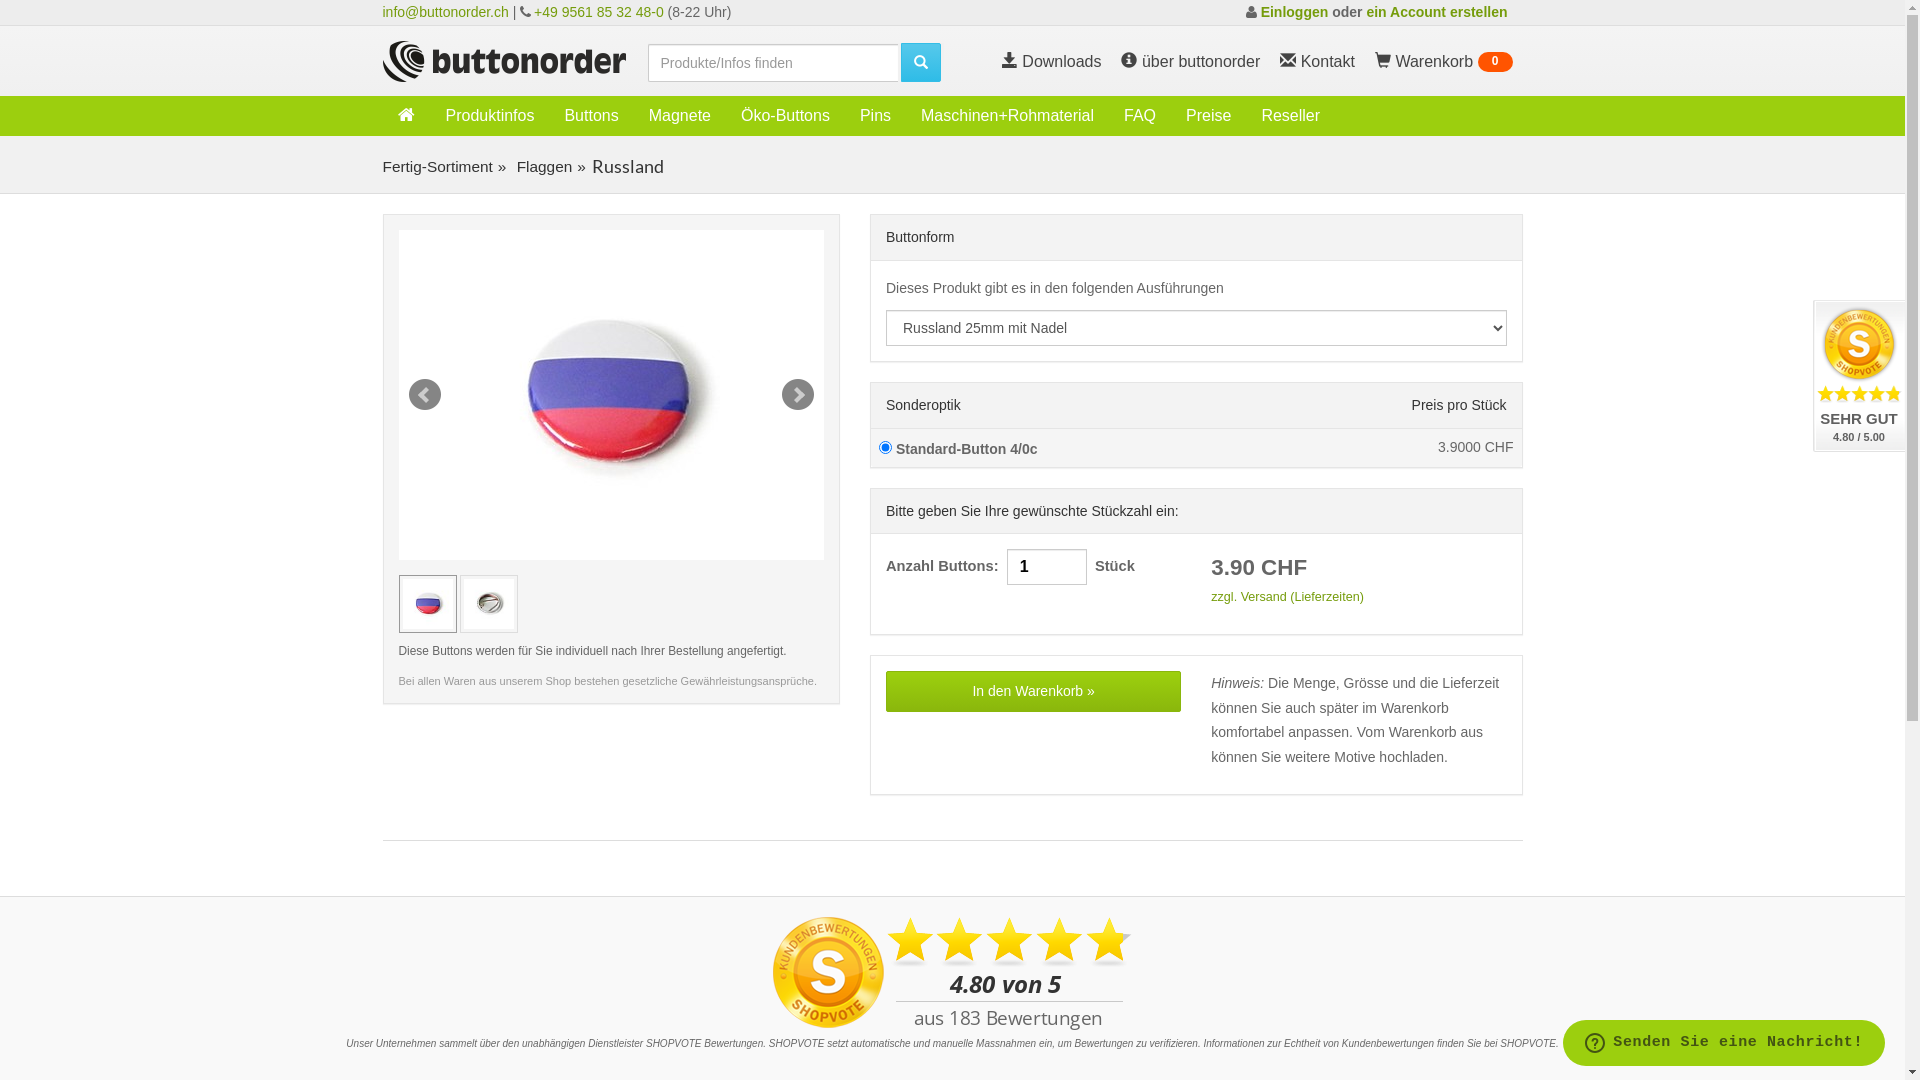  Describe the element at coordinates (1140, 116) in the screenshot. I see `FAQ` at that location.